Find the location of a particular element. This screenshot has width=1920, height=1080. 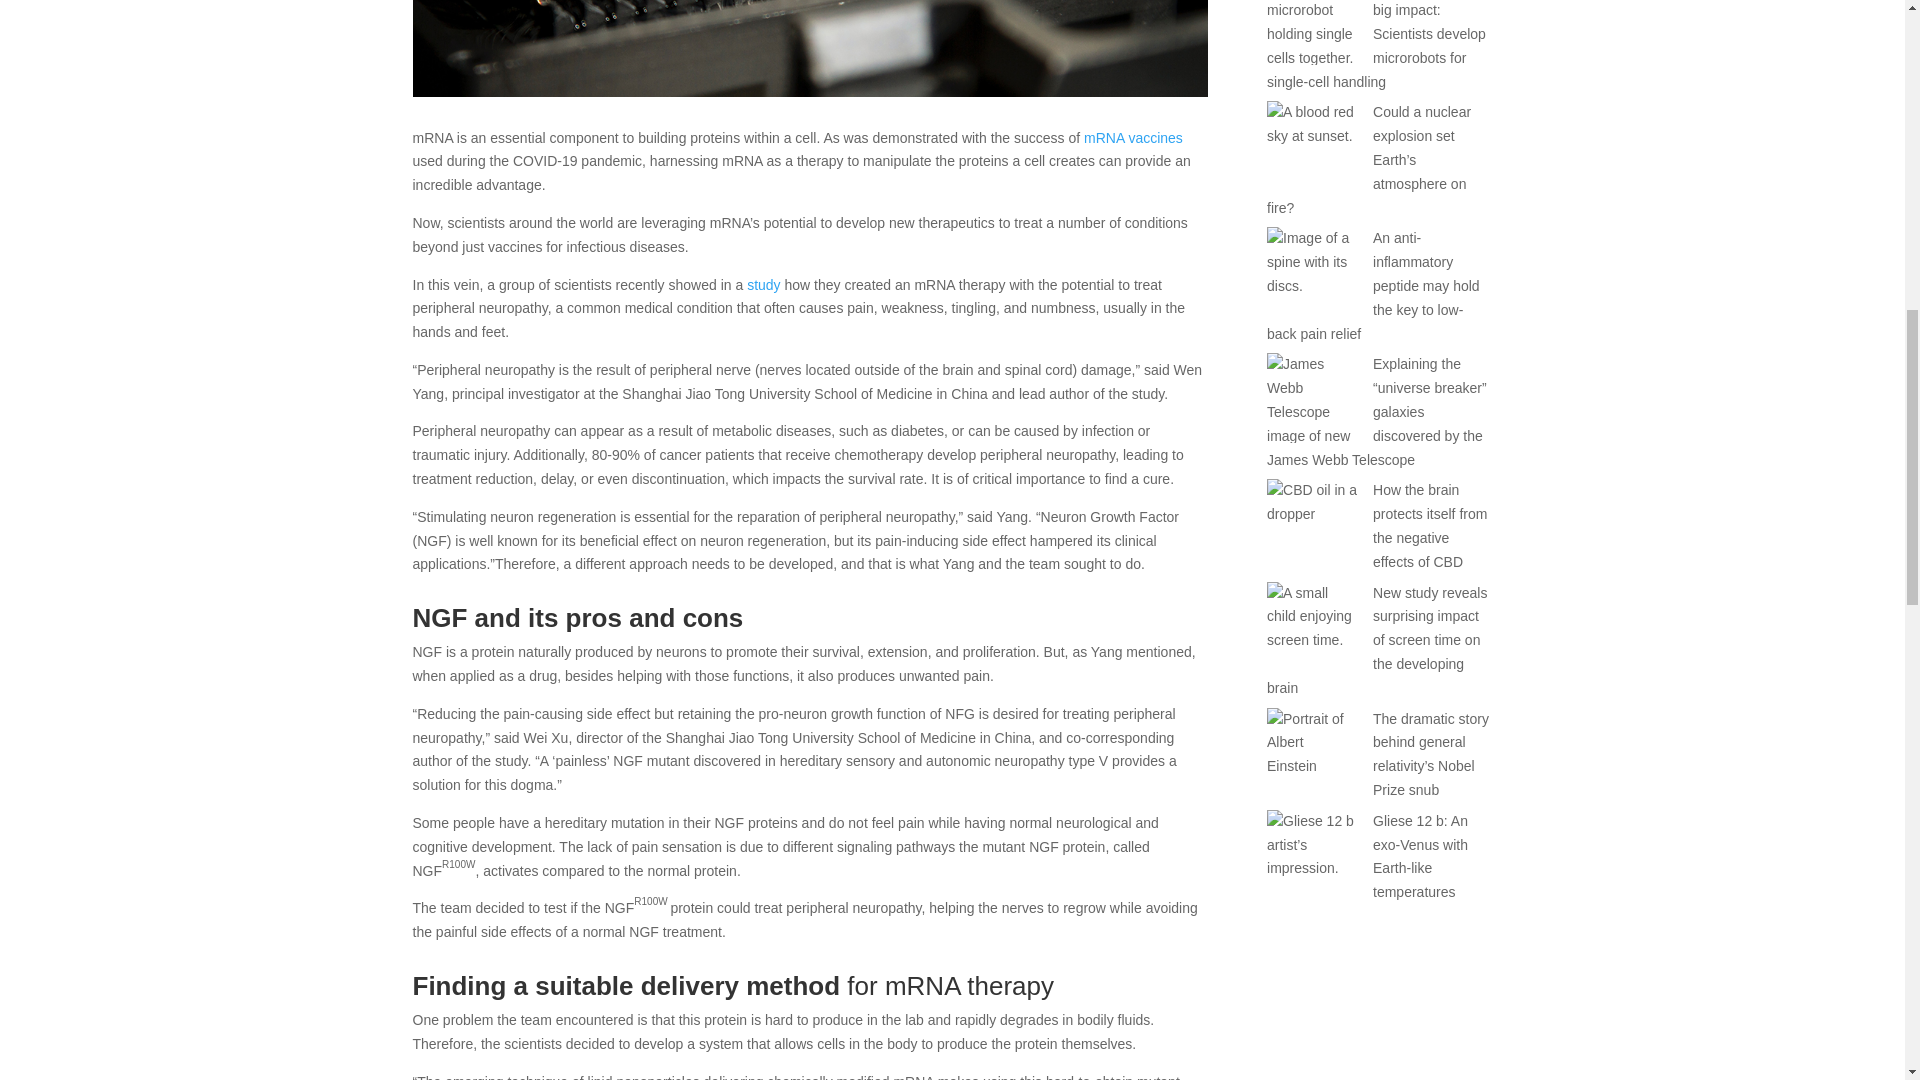

study is located at coordinates (762, 284).